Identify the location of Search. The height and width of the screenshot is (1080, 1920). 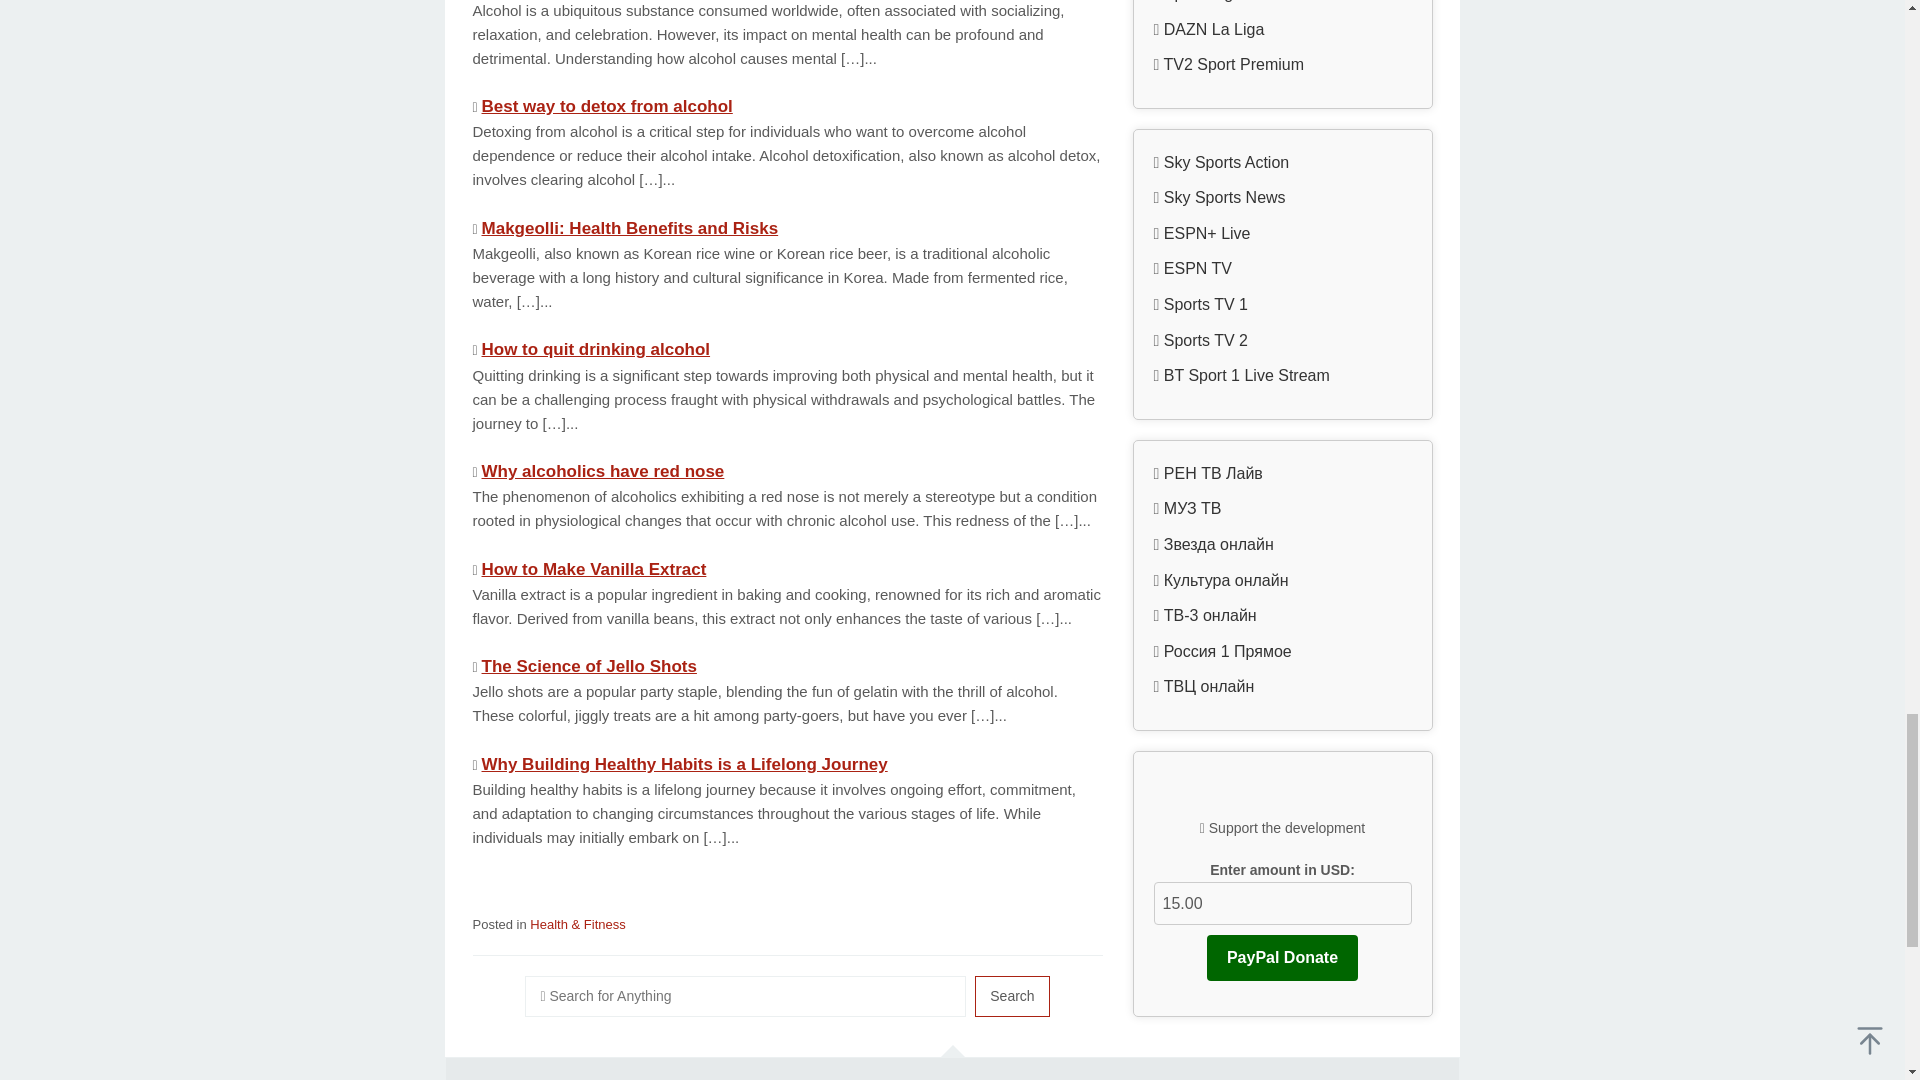
(1012, 996).